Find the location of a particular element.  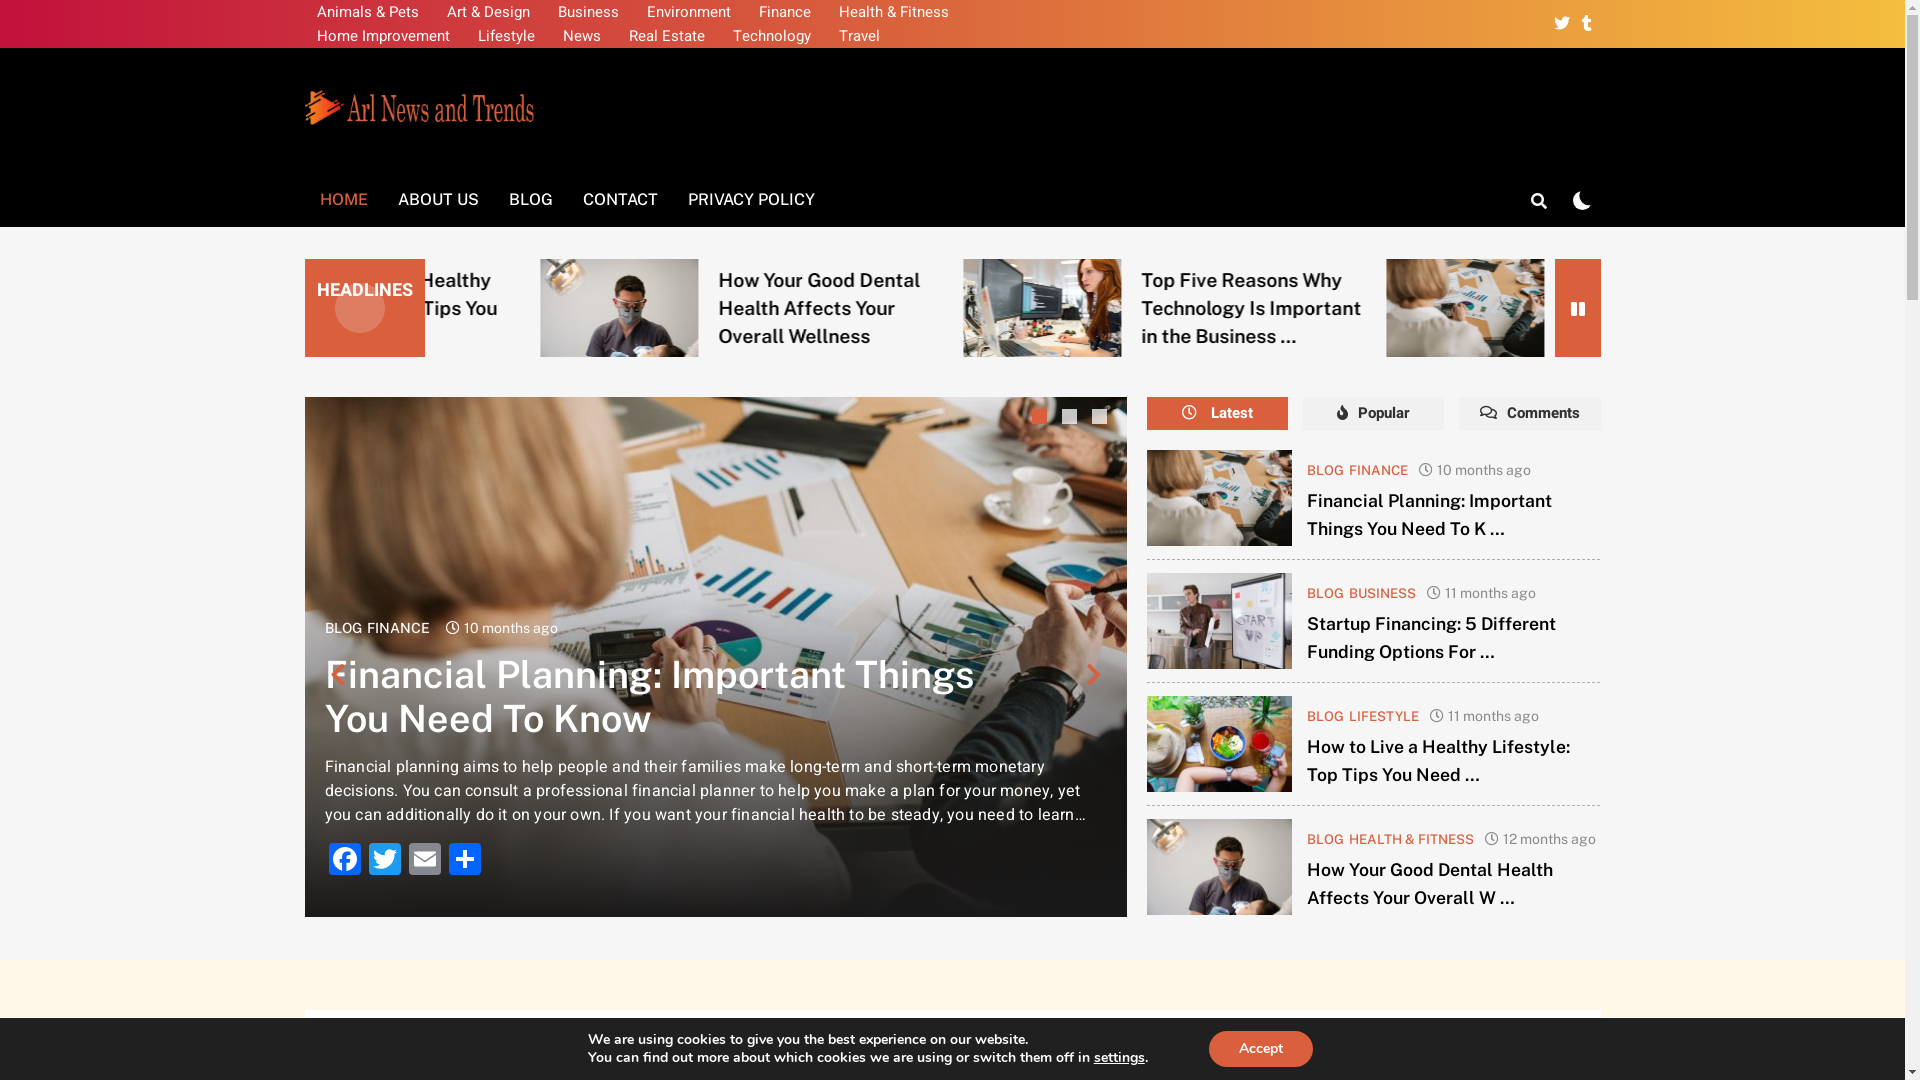

How to Live a Healthy Lifestyle: Top Tips You Need to Know is located at coordinates (1520, 308).